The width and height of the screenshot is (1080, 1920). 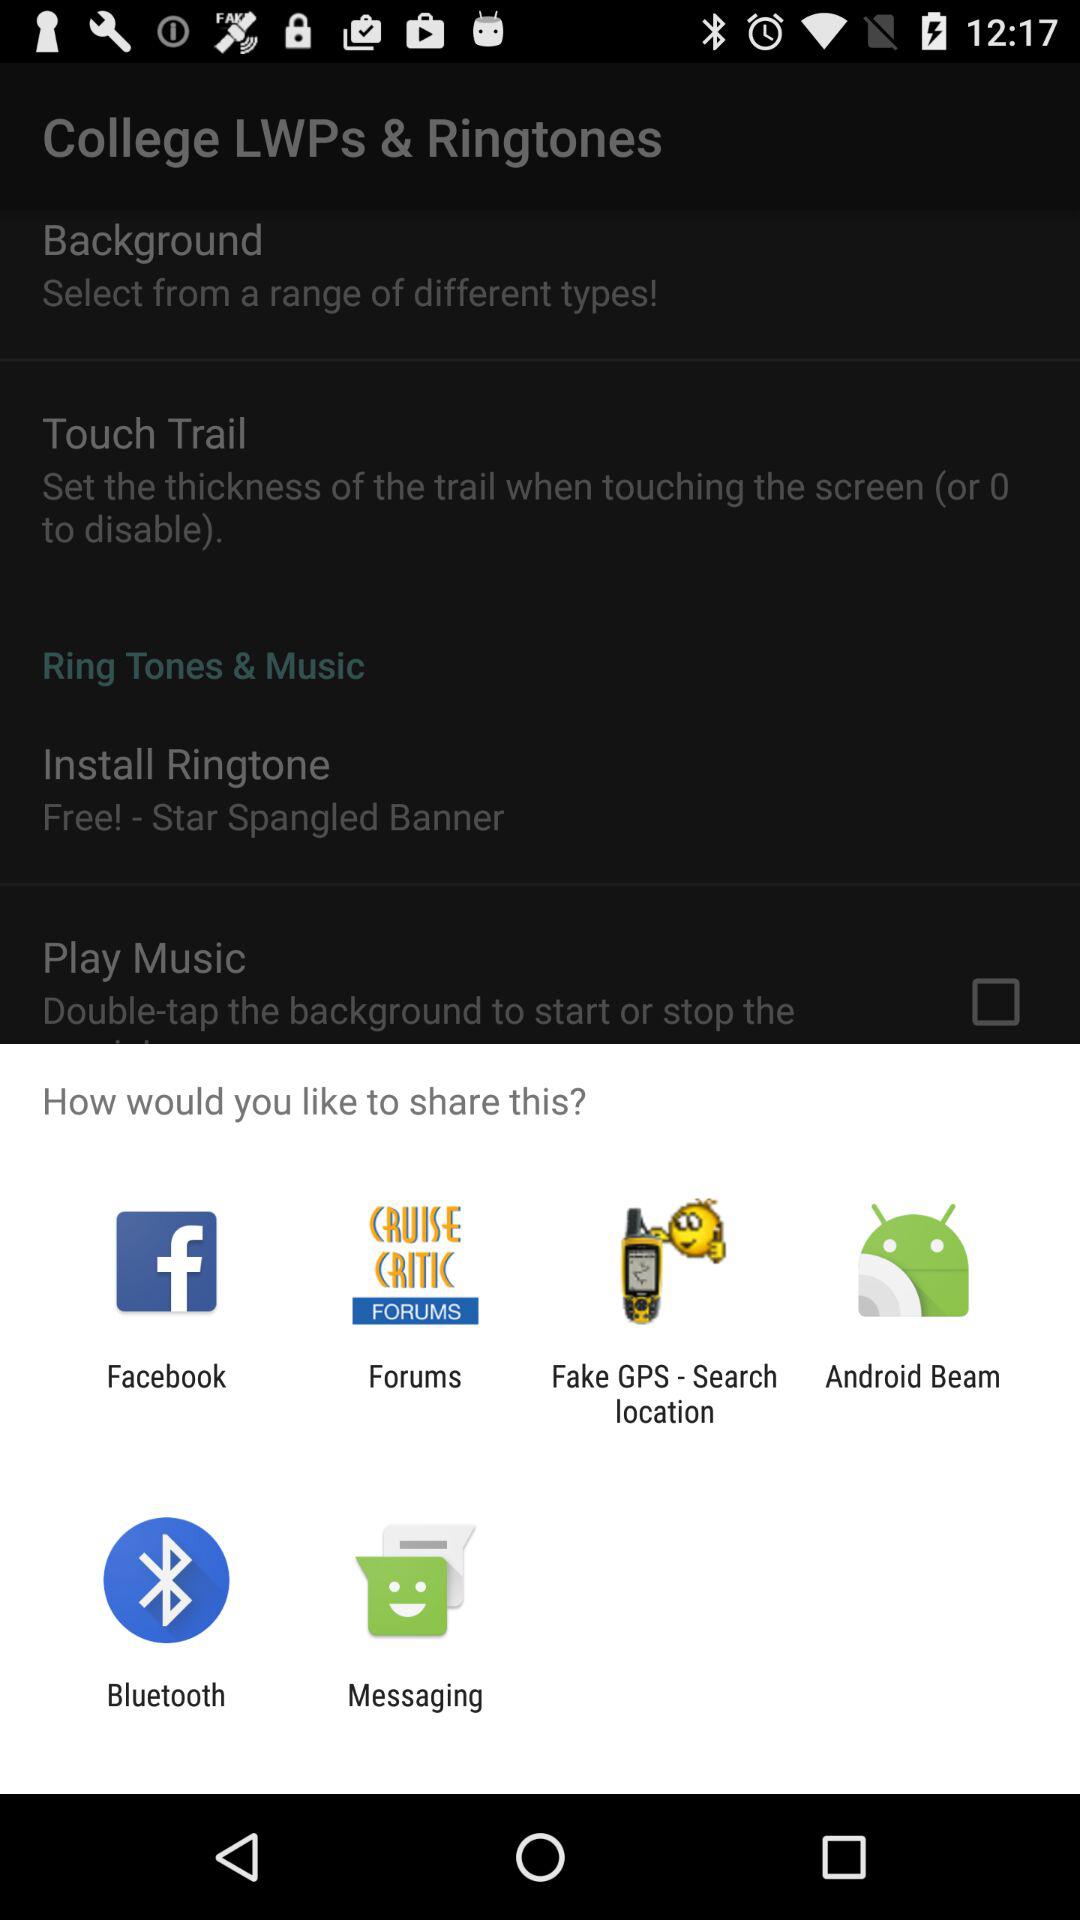 What do you see at coordinates (414, 1393) in the screenshot?
I see `scroll until forums app` at bounding box center [414, 1393].